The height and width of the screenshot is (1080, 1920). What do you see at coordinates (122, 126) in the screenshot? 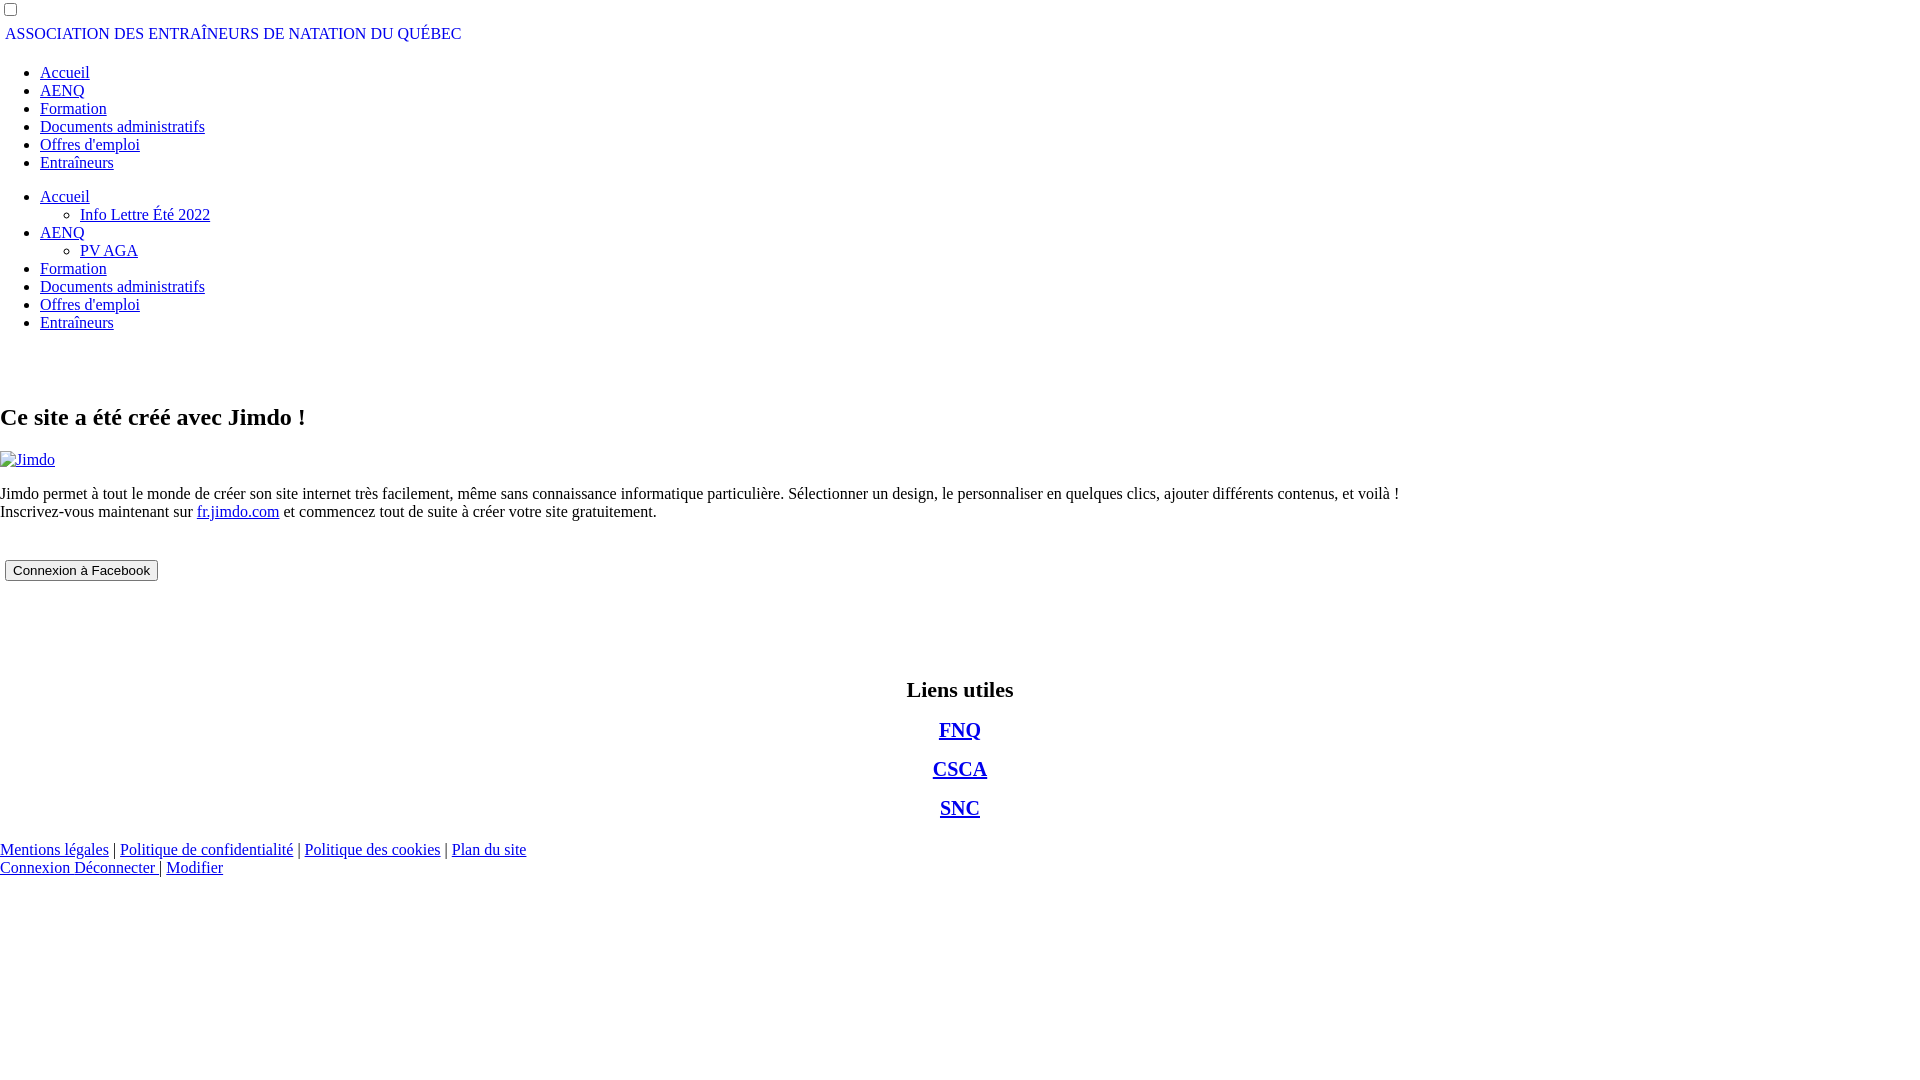
I see `Documents administratifs` at bounding box center [122, 126].